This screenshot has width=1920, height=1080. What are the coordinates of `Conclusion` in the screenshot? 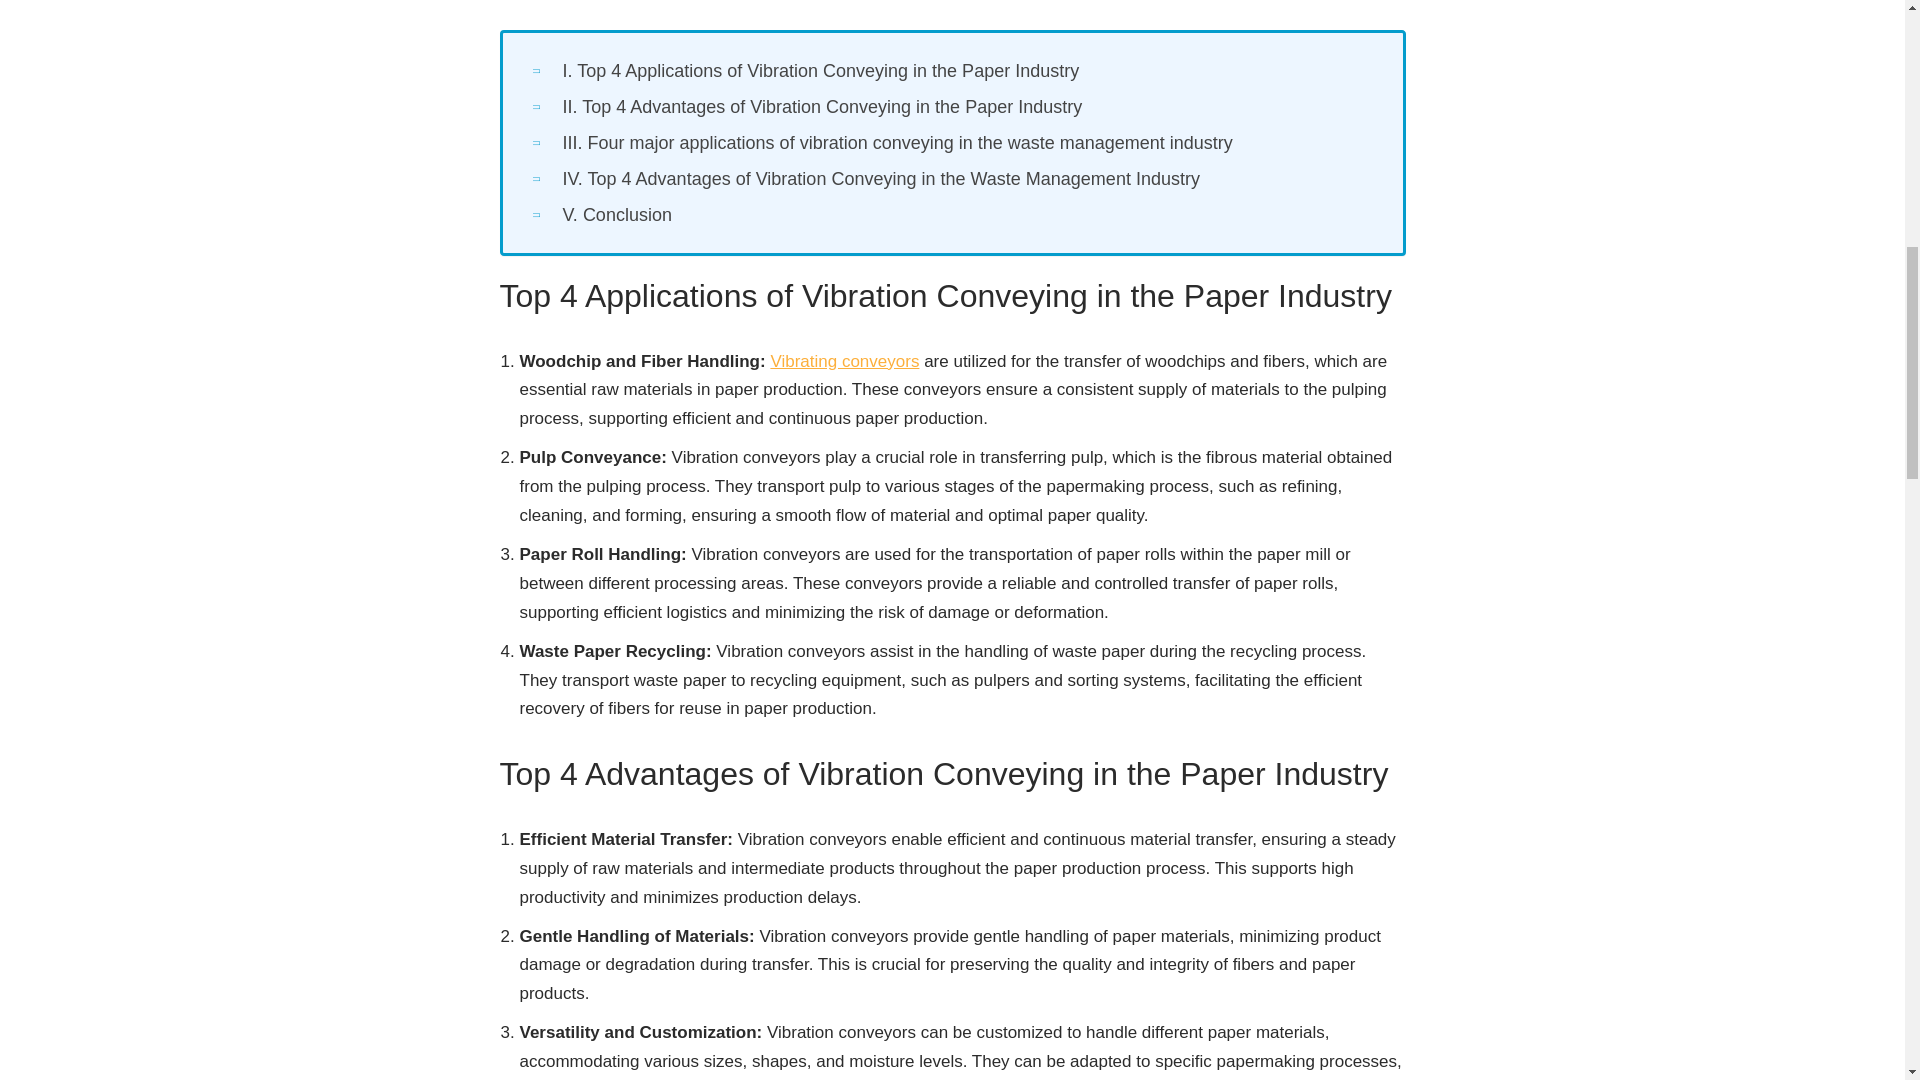 It's located at (616, 214).